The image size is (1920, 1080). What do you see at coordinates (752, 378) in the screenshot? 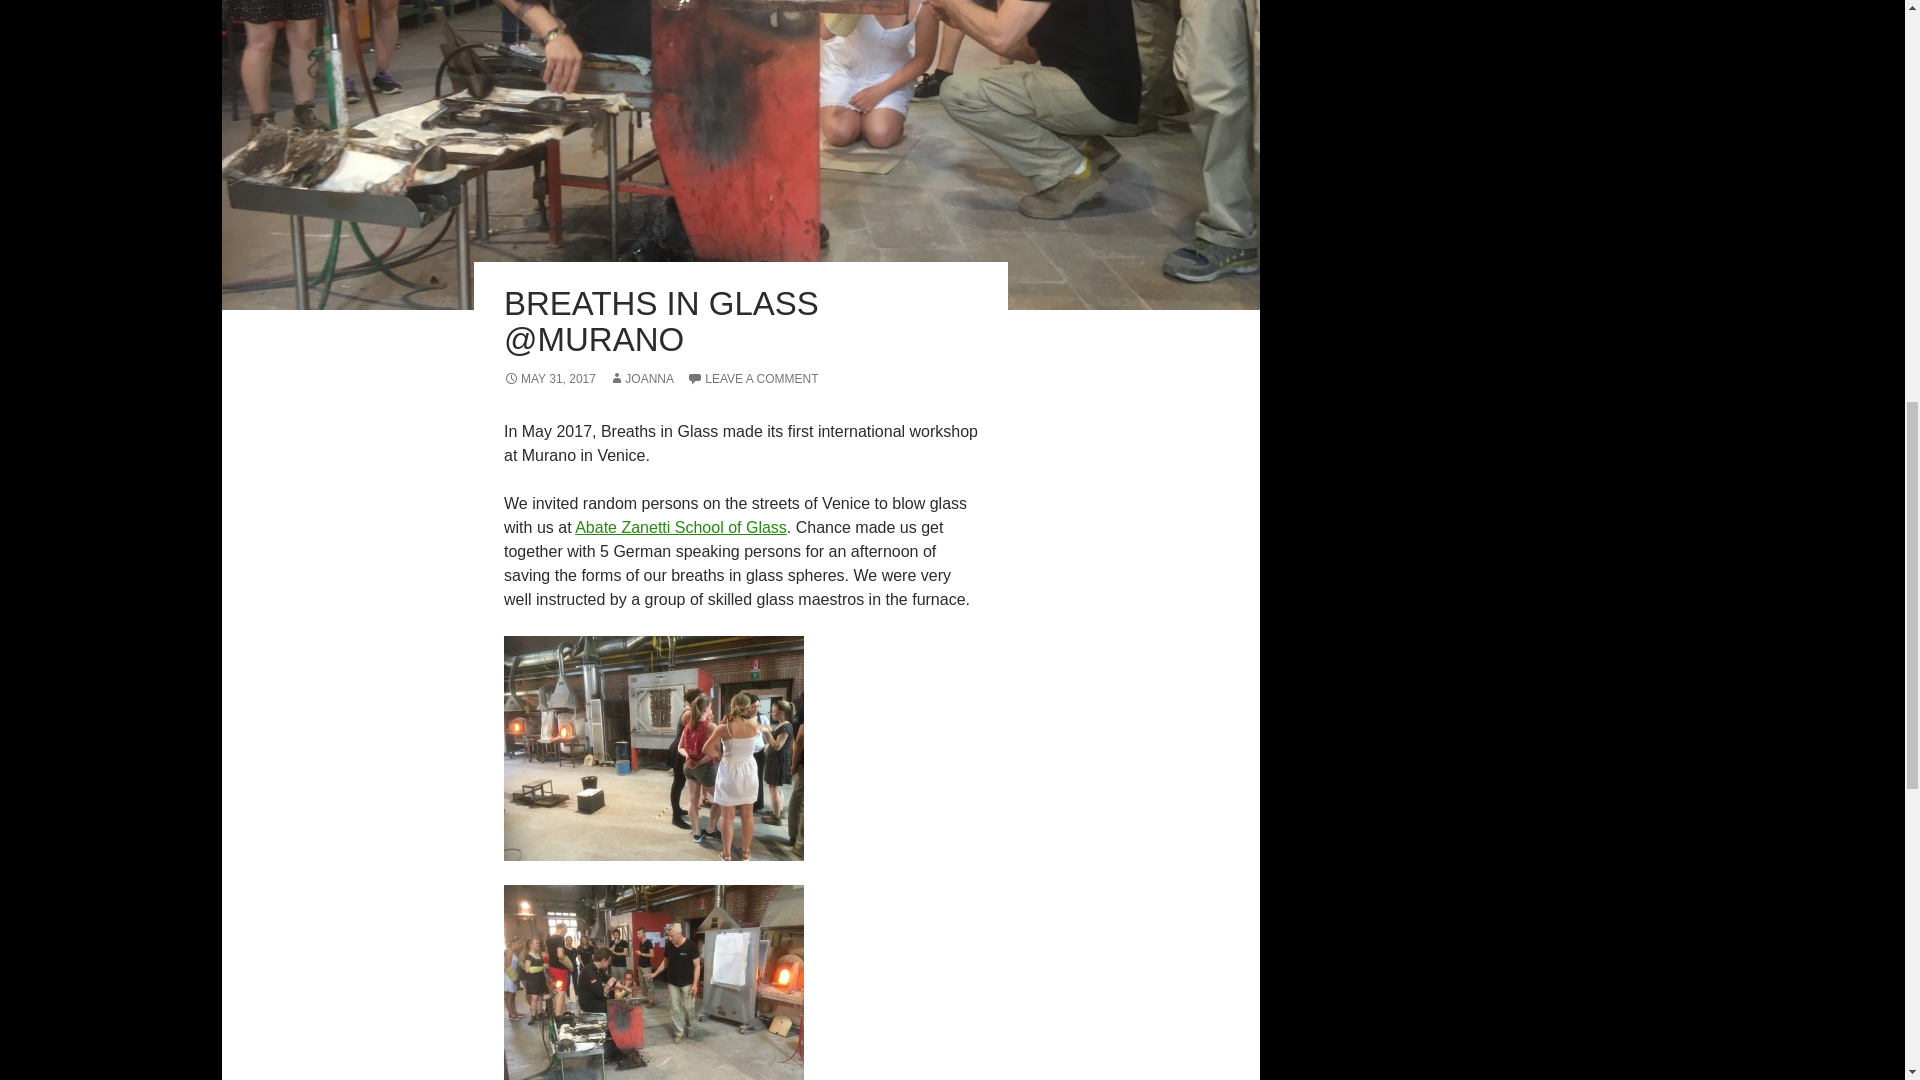
I see `LEAVE A COMMENT` at bounding box center [752, 378].